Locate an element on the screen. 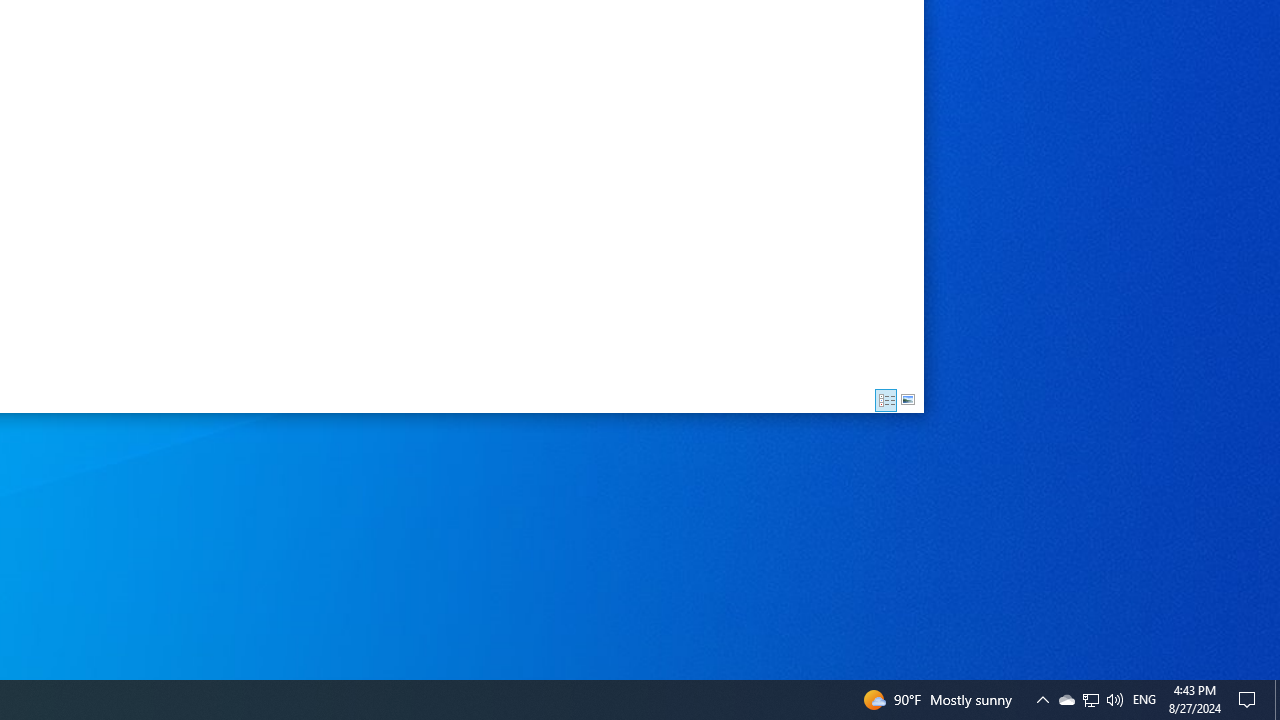  Notification Chevron is located at coordinates (1042, 700).